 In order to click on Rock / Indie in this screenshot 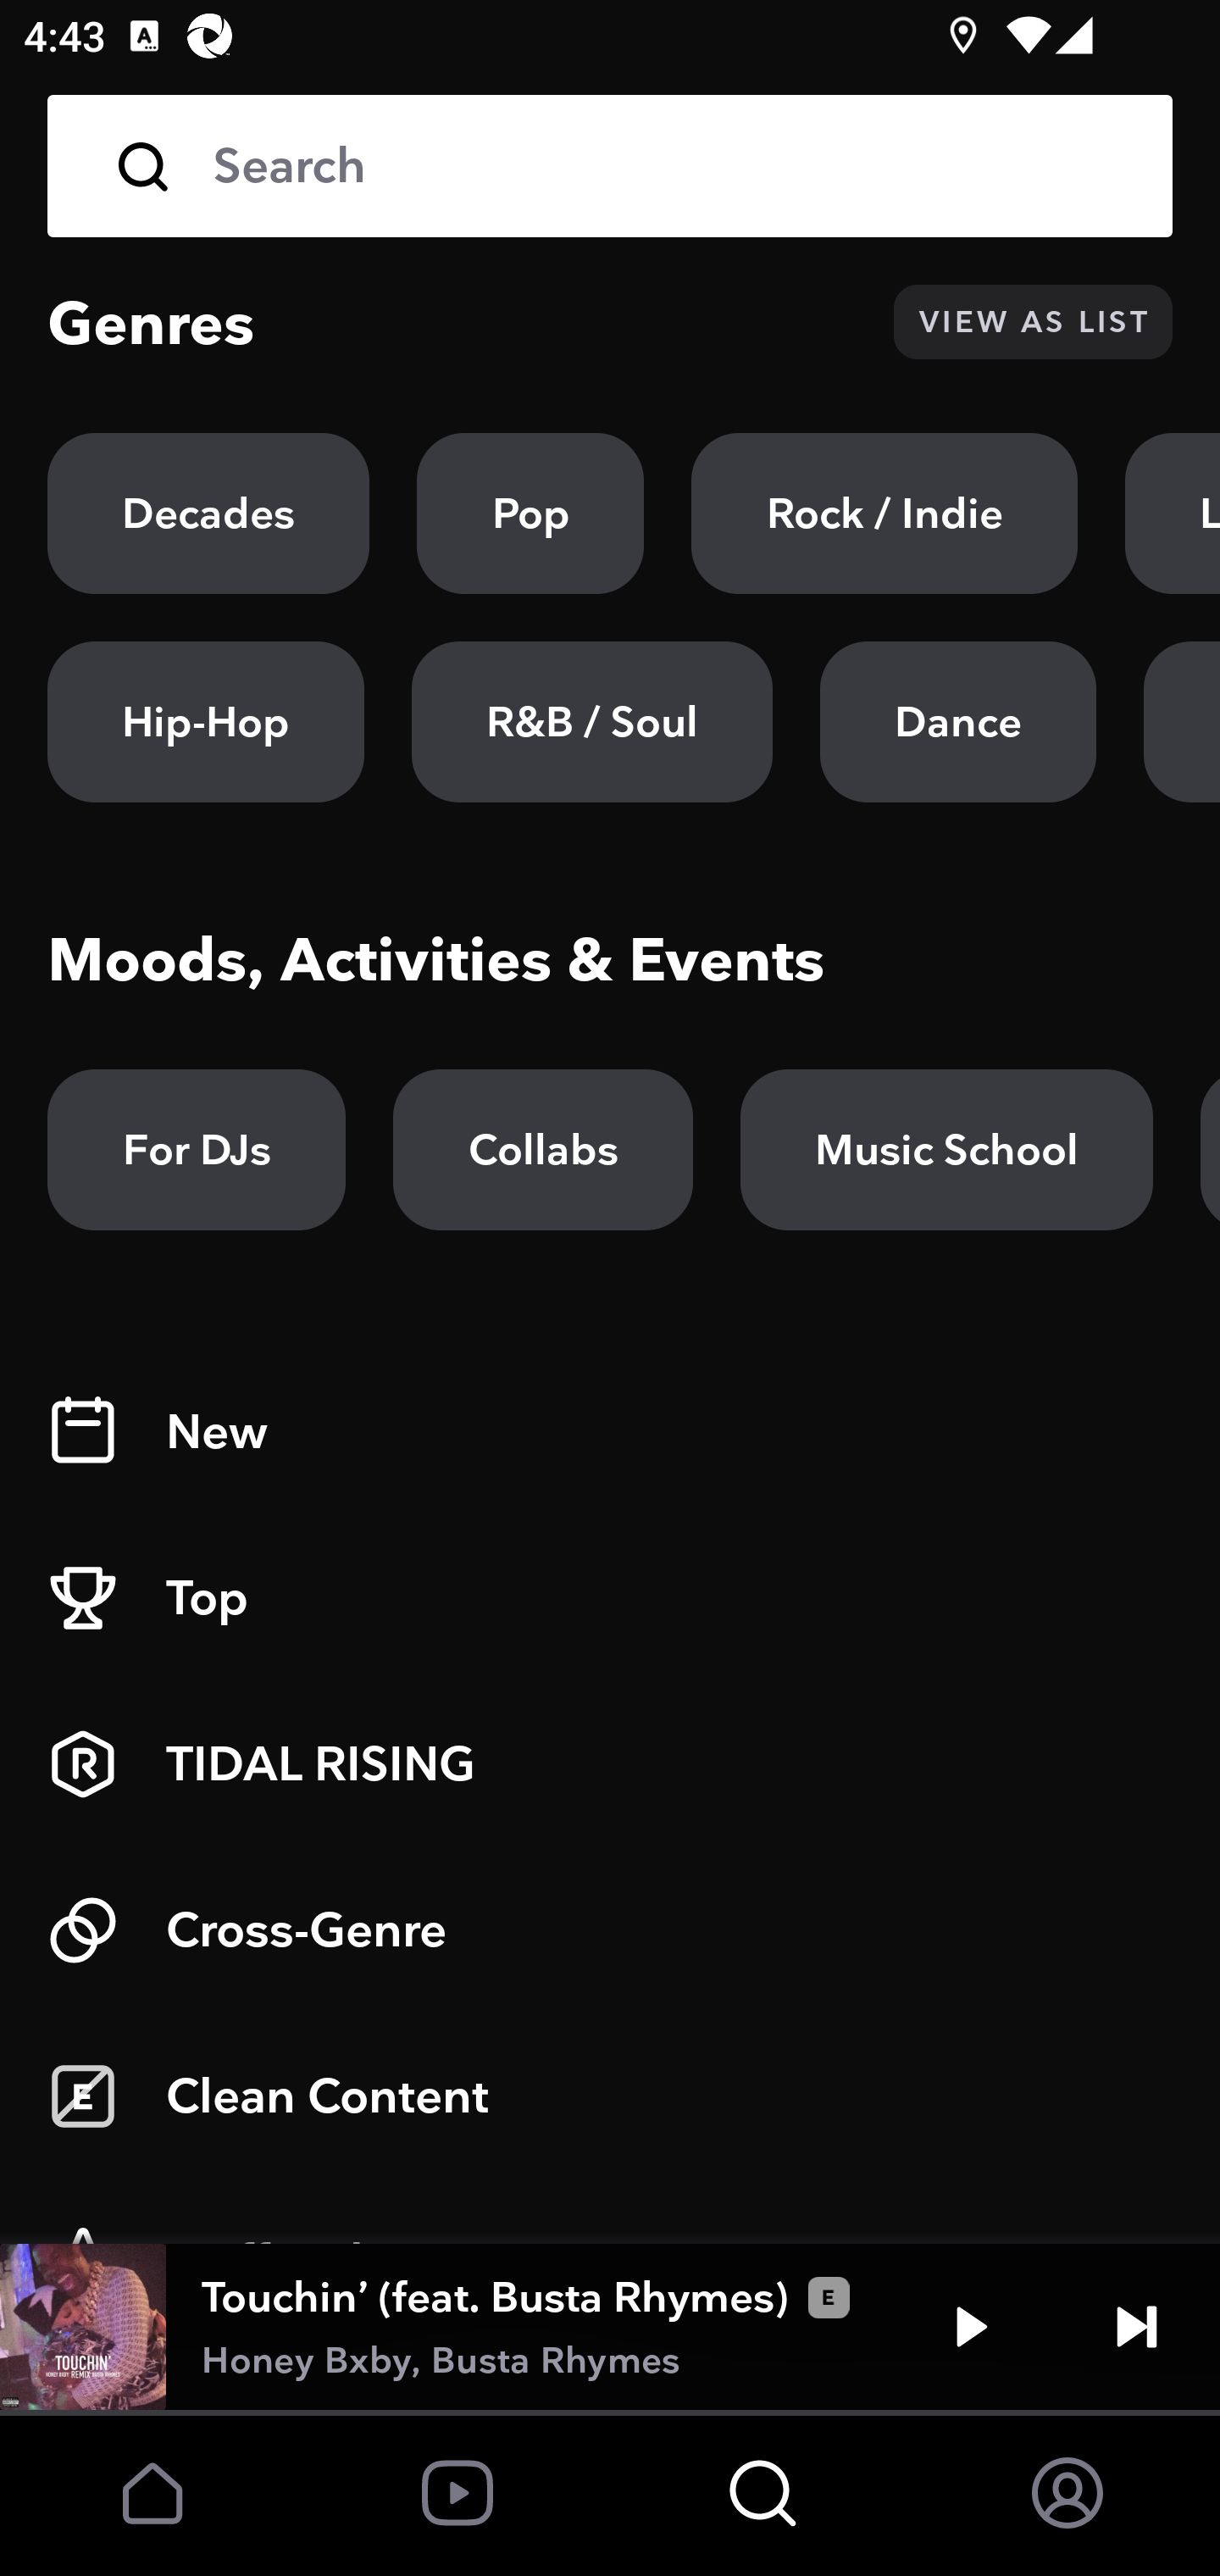, I will do `click(884, 514)`.